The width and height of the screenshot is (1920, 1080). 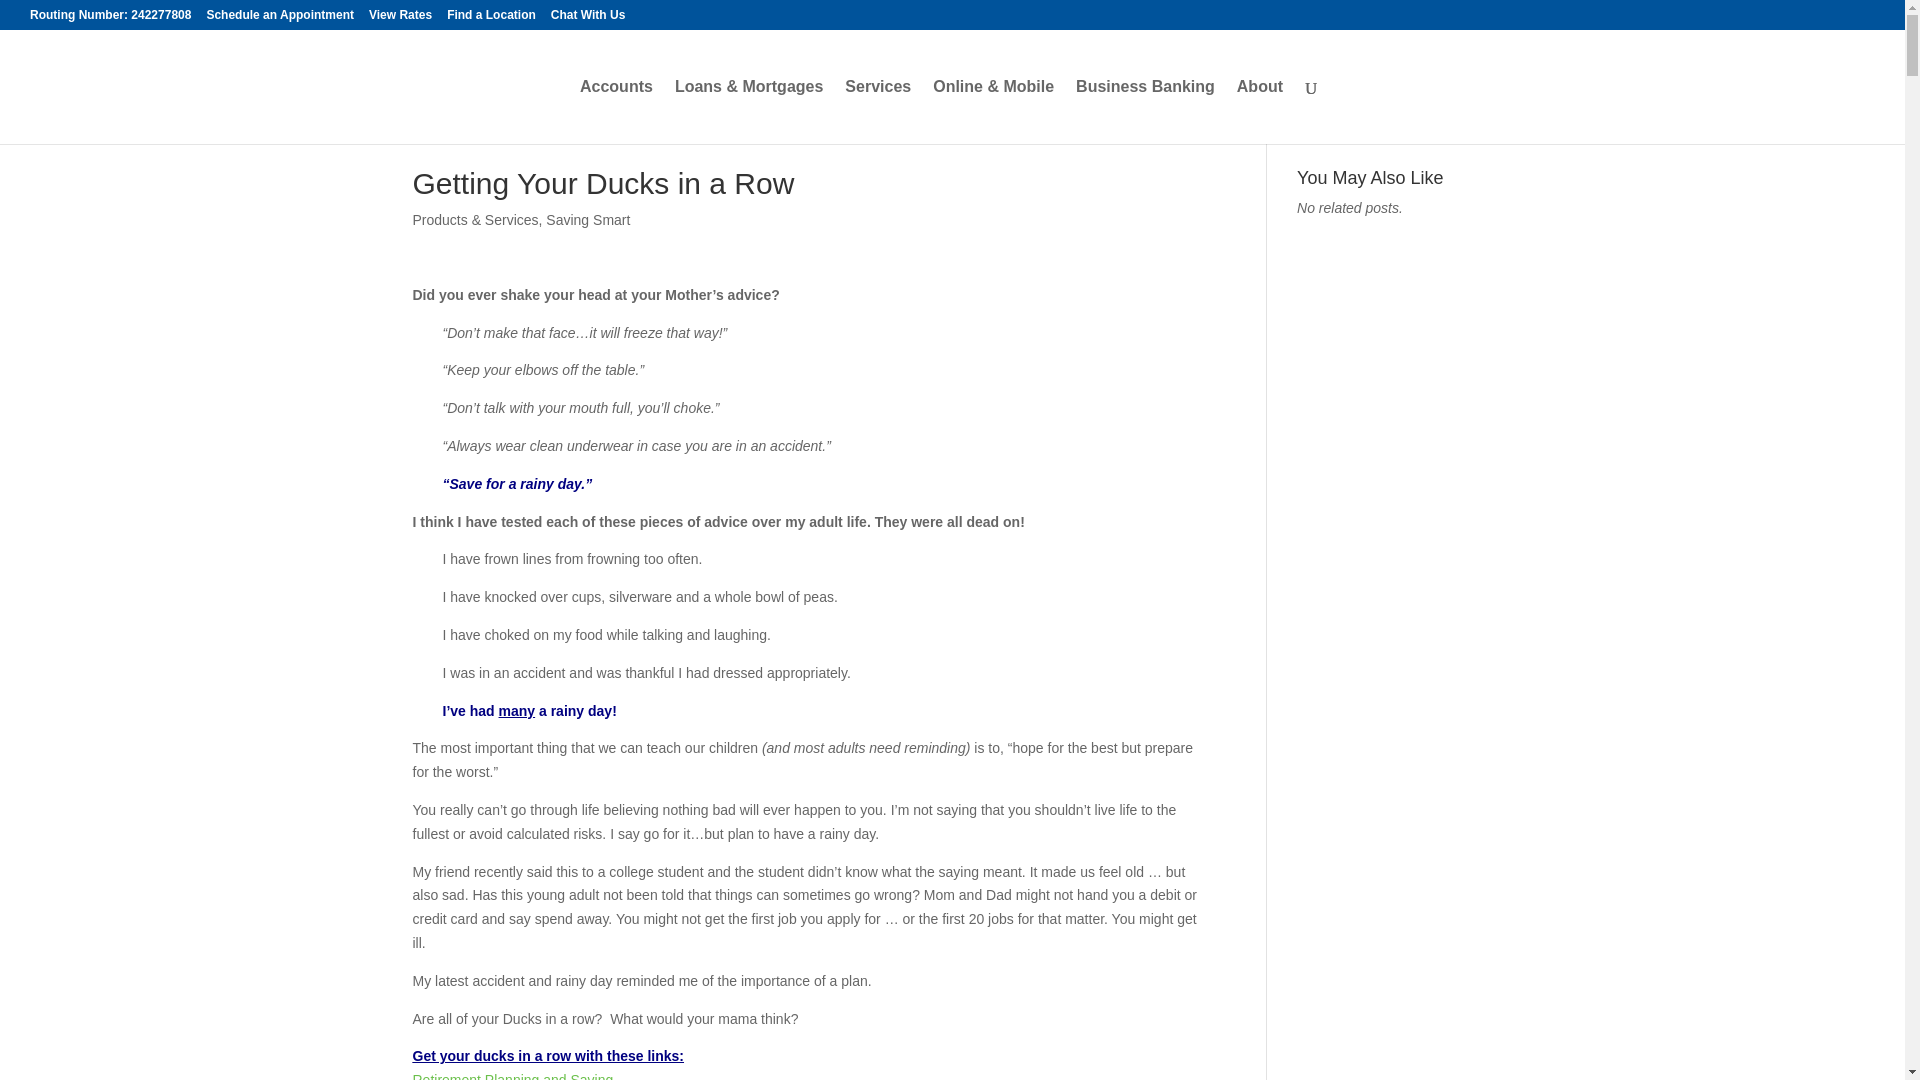 I want to click on Business Banking, so click(x=1145, y=111).